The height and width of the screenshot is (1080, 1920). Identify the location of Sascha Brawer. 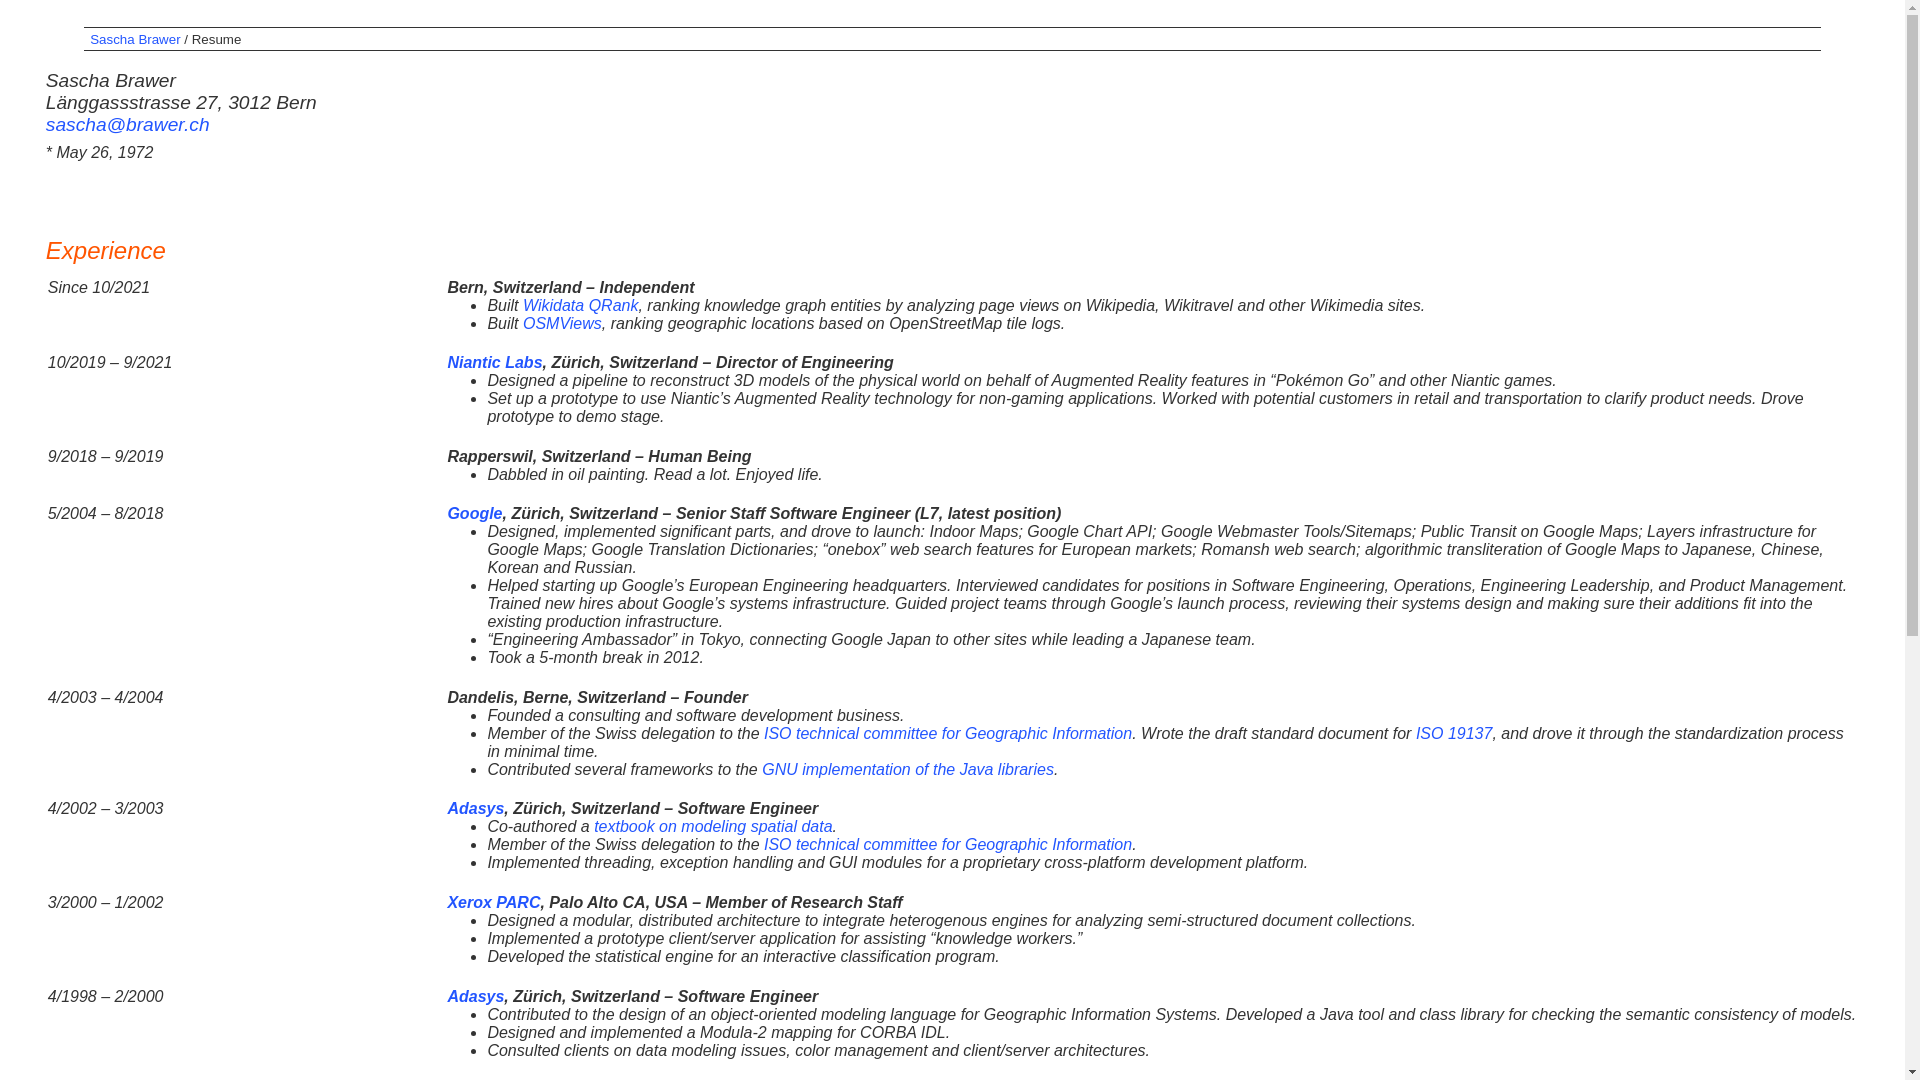
(135, 40).